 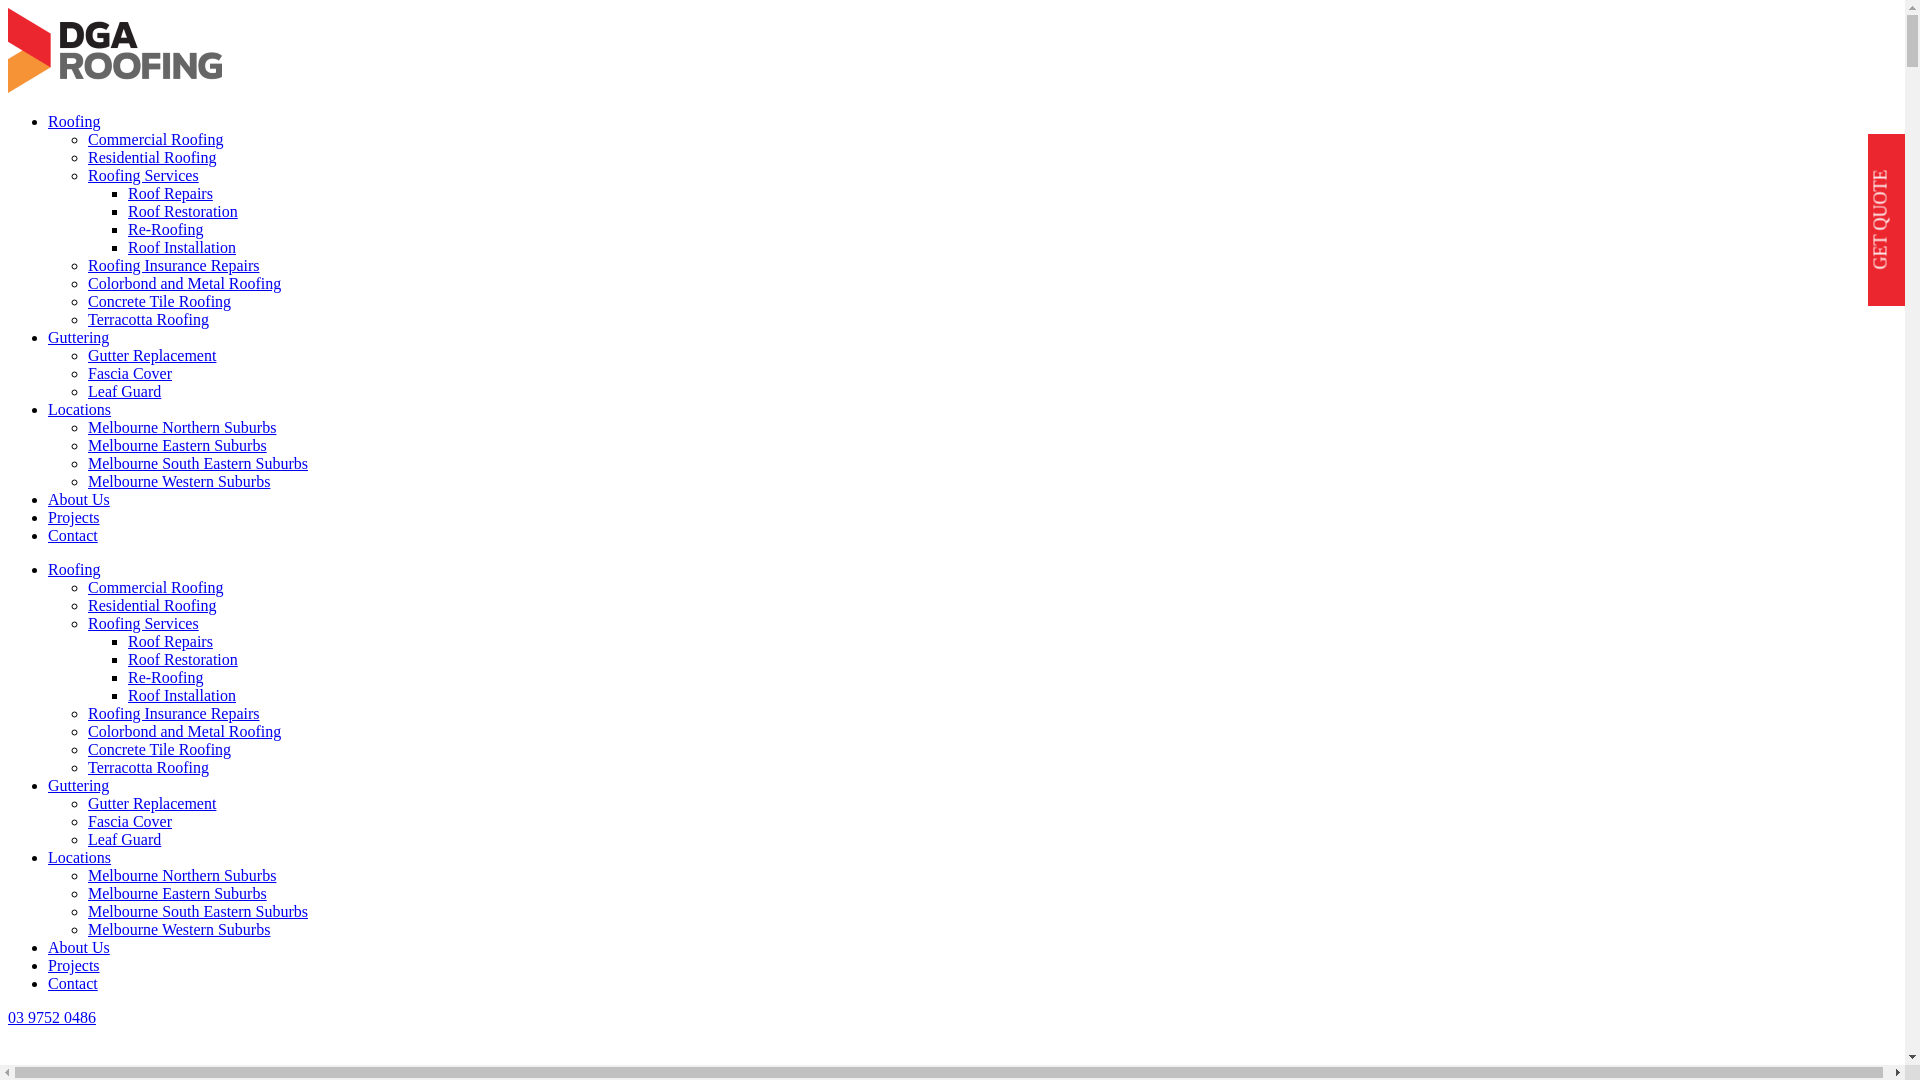 What do you see at coordinates (174, 266) in the screenshot?
I see `Roofing Insurance Repairs` at bounding box center [174, 266].